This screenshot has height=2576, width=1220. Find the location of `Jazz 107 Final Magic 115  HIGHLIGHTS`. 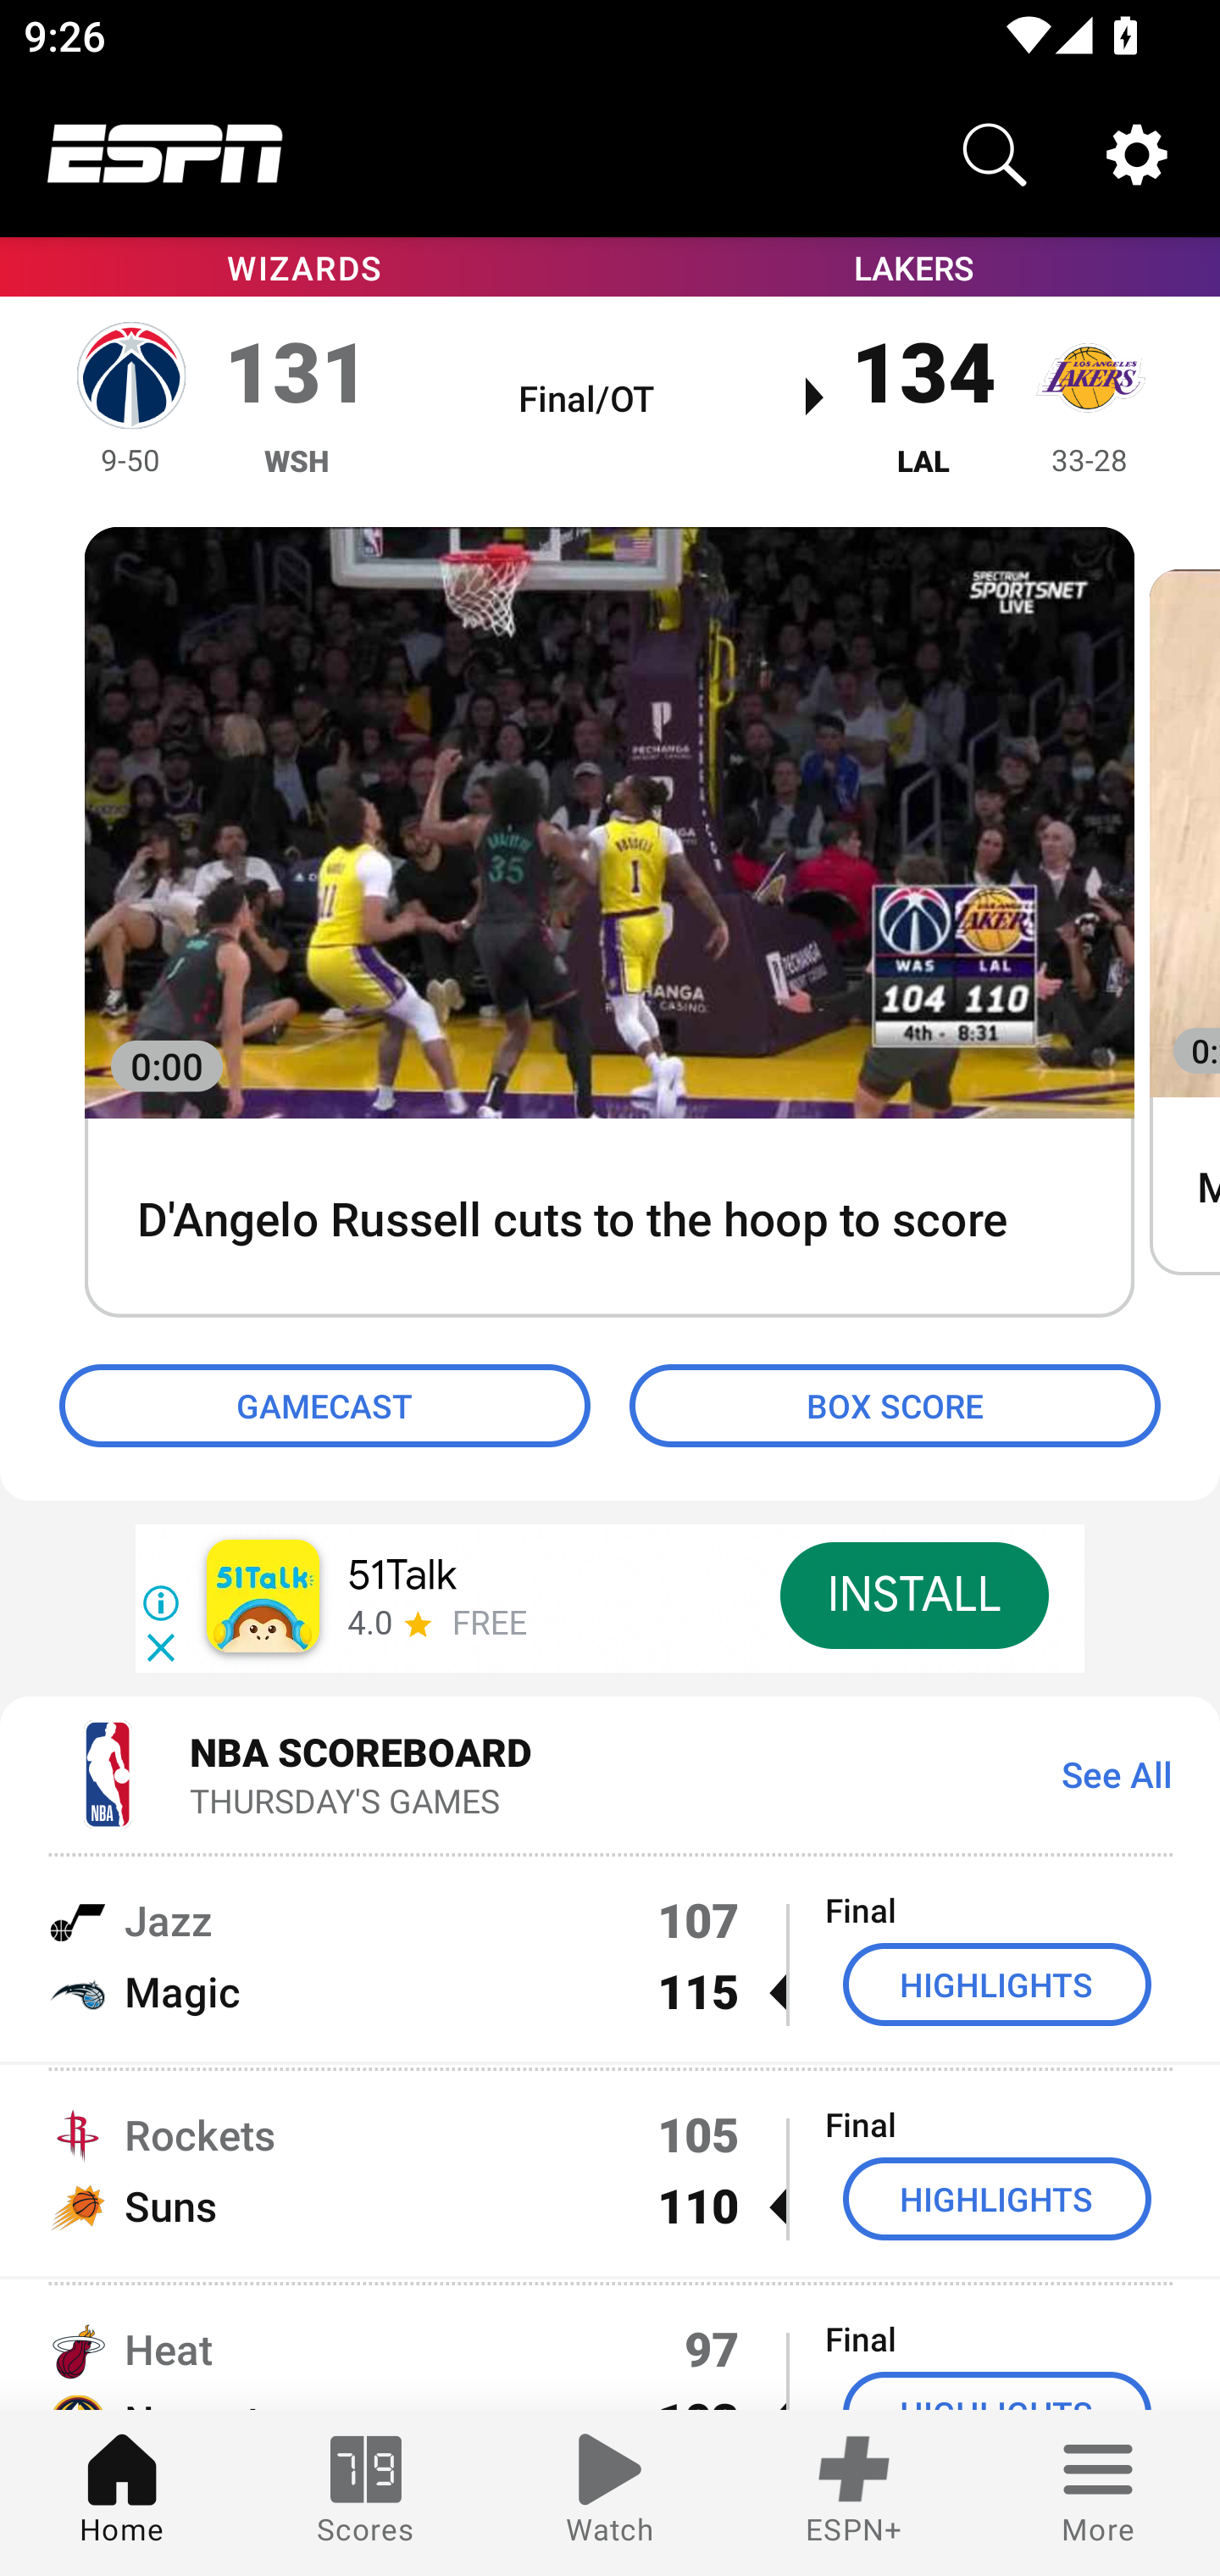

Jazz 107 Final Magic 115  HIGHLIGHTS is located at coordinates (610, 1955).